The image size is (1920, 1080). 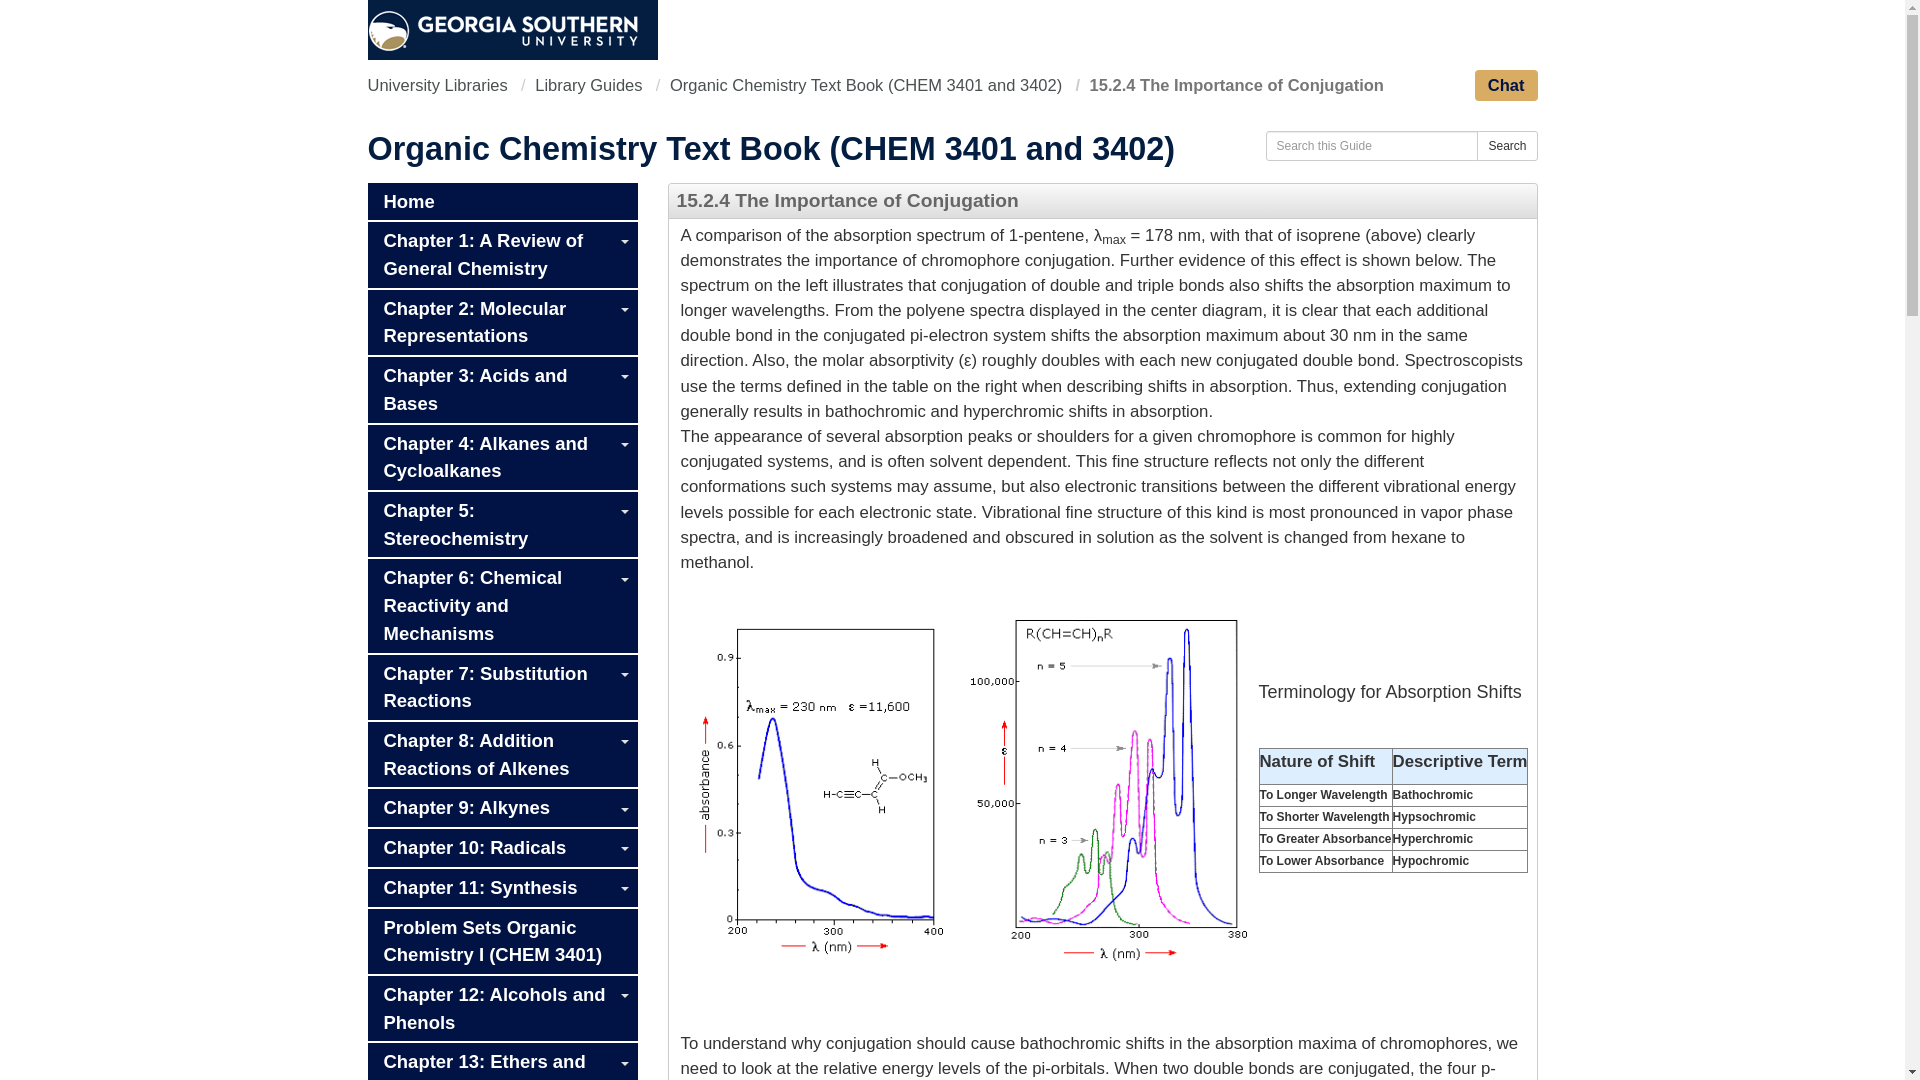 What do you see at coordinates (1506, 144) in the screenshot?
I see `Search` at bounding box center [1506, 144].